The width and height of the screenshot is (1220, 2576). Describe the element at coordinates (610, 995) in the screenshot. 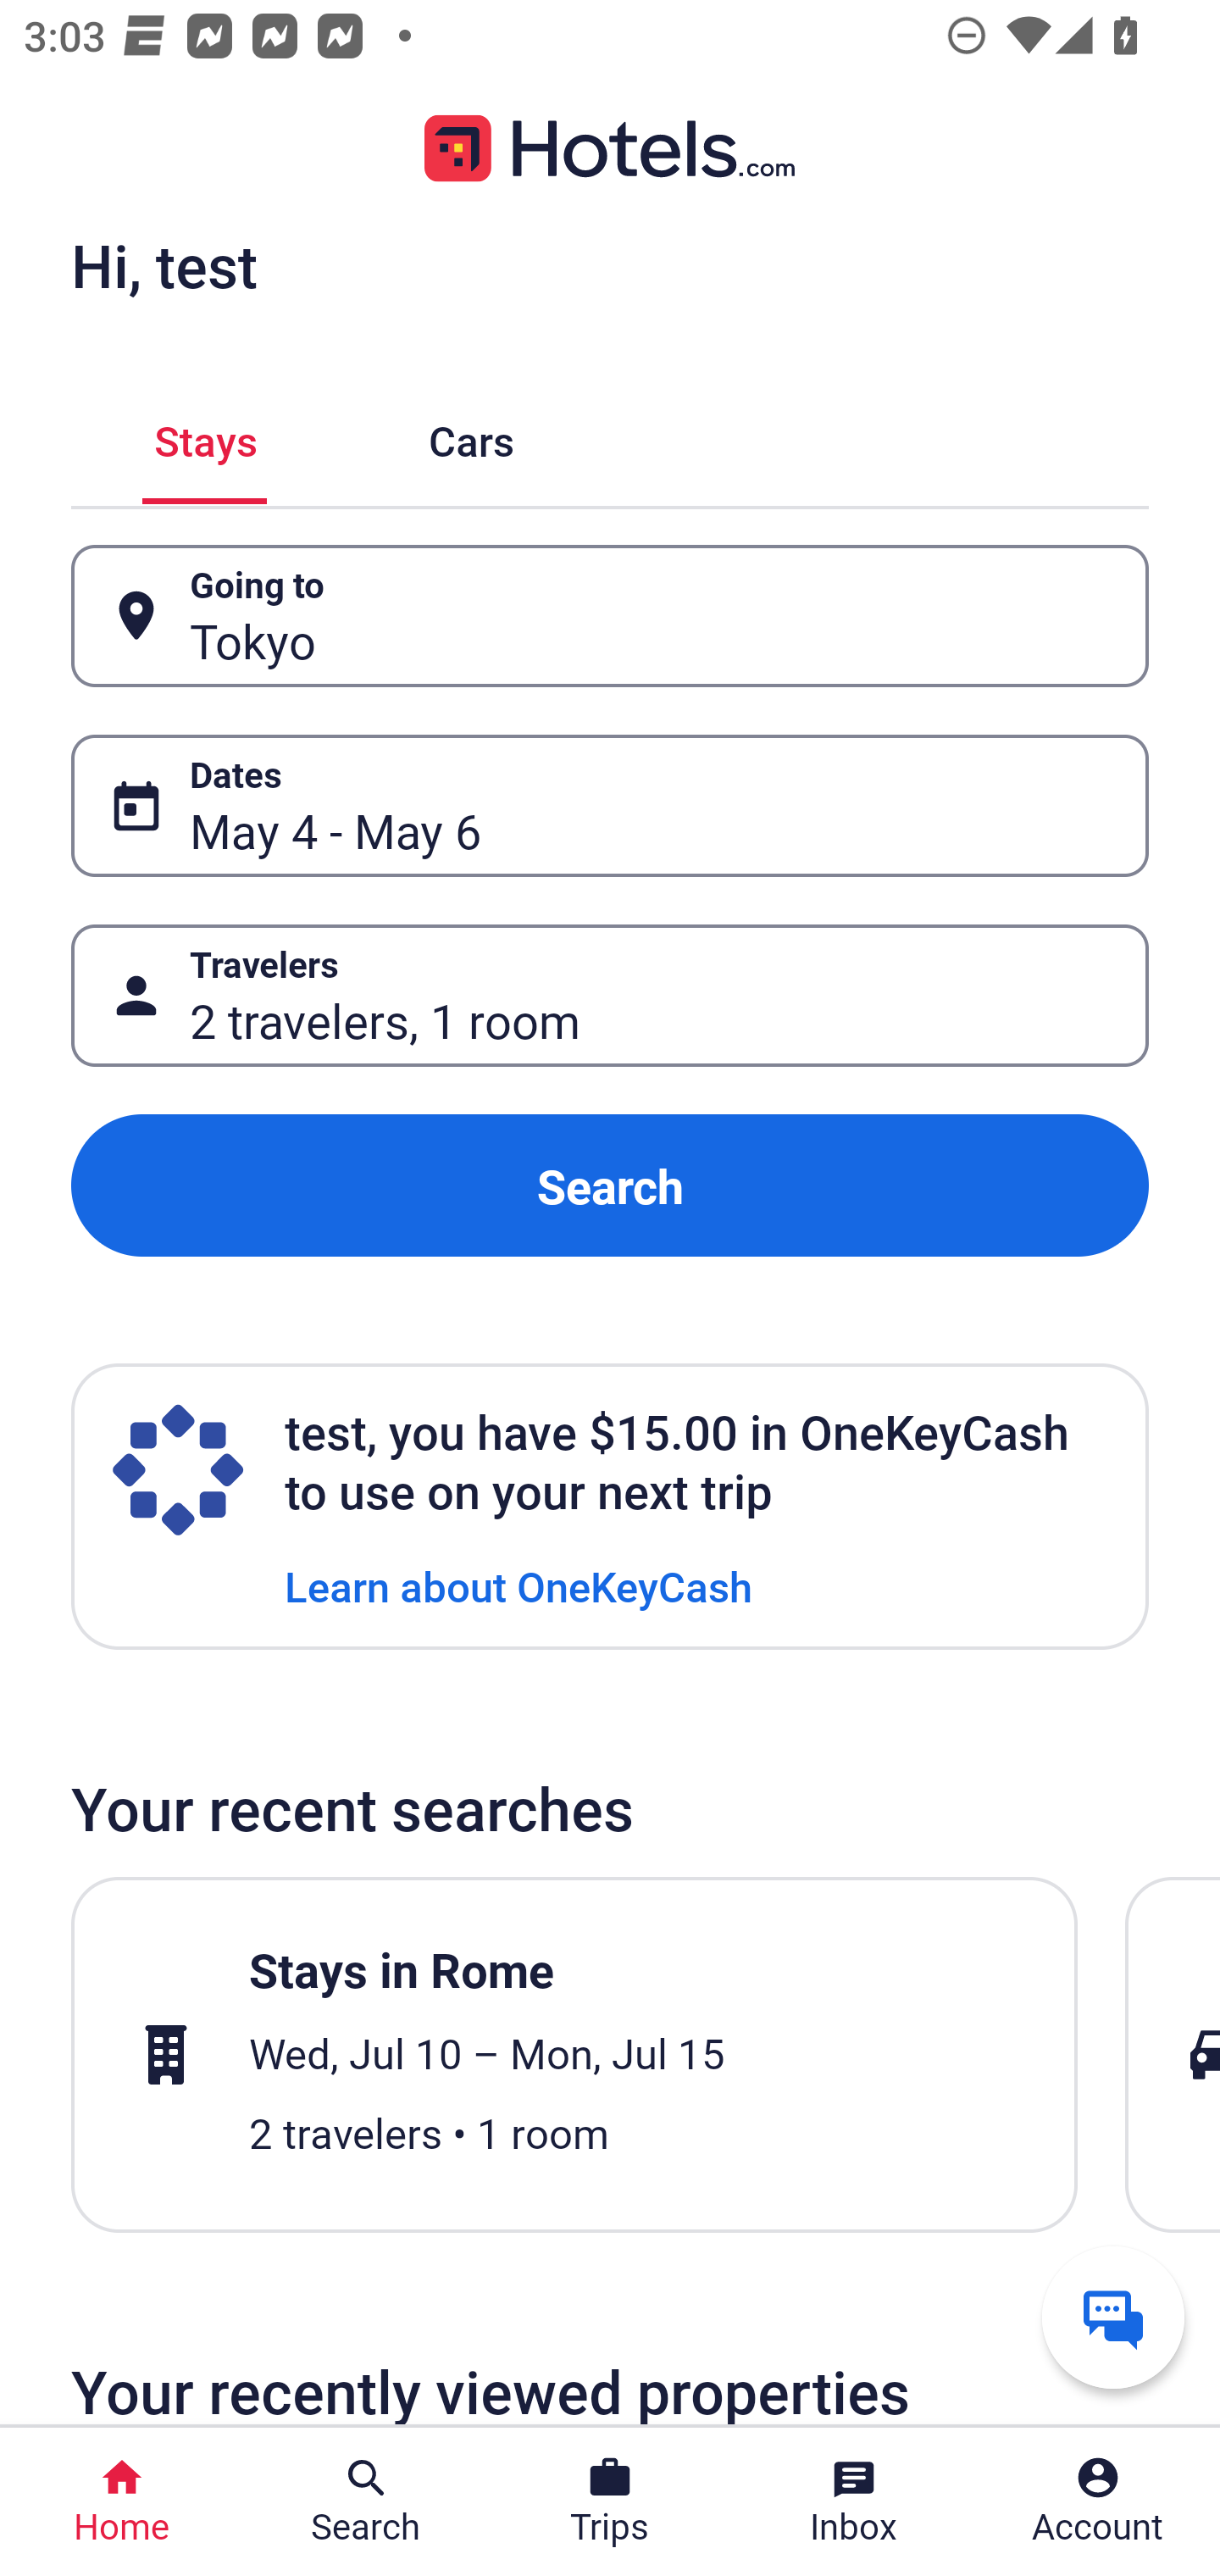

I see `Travelers Button 2 travelers, 1 room` at that location.